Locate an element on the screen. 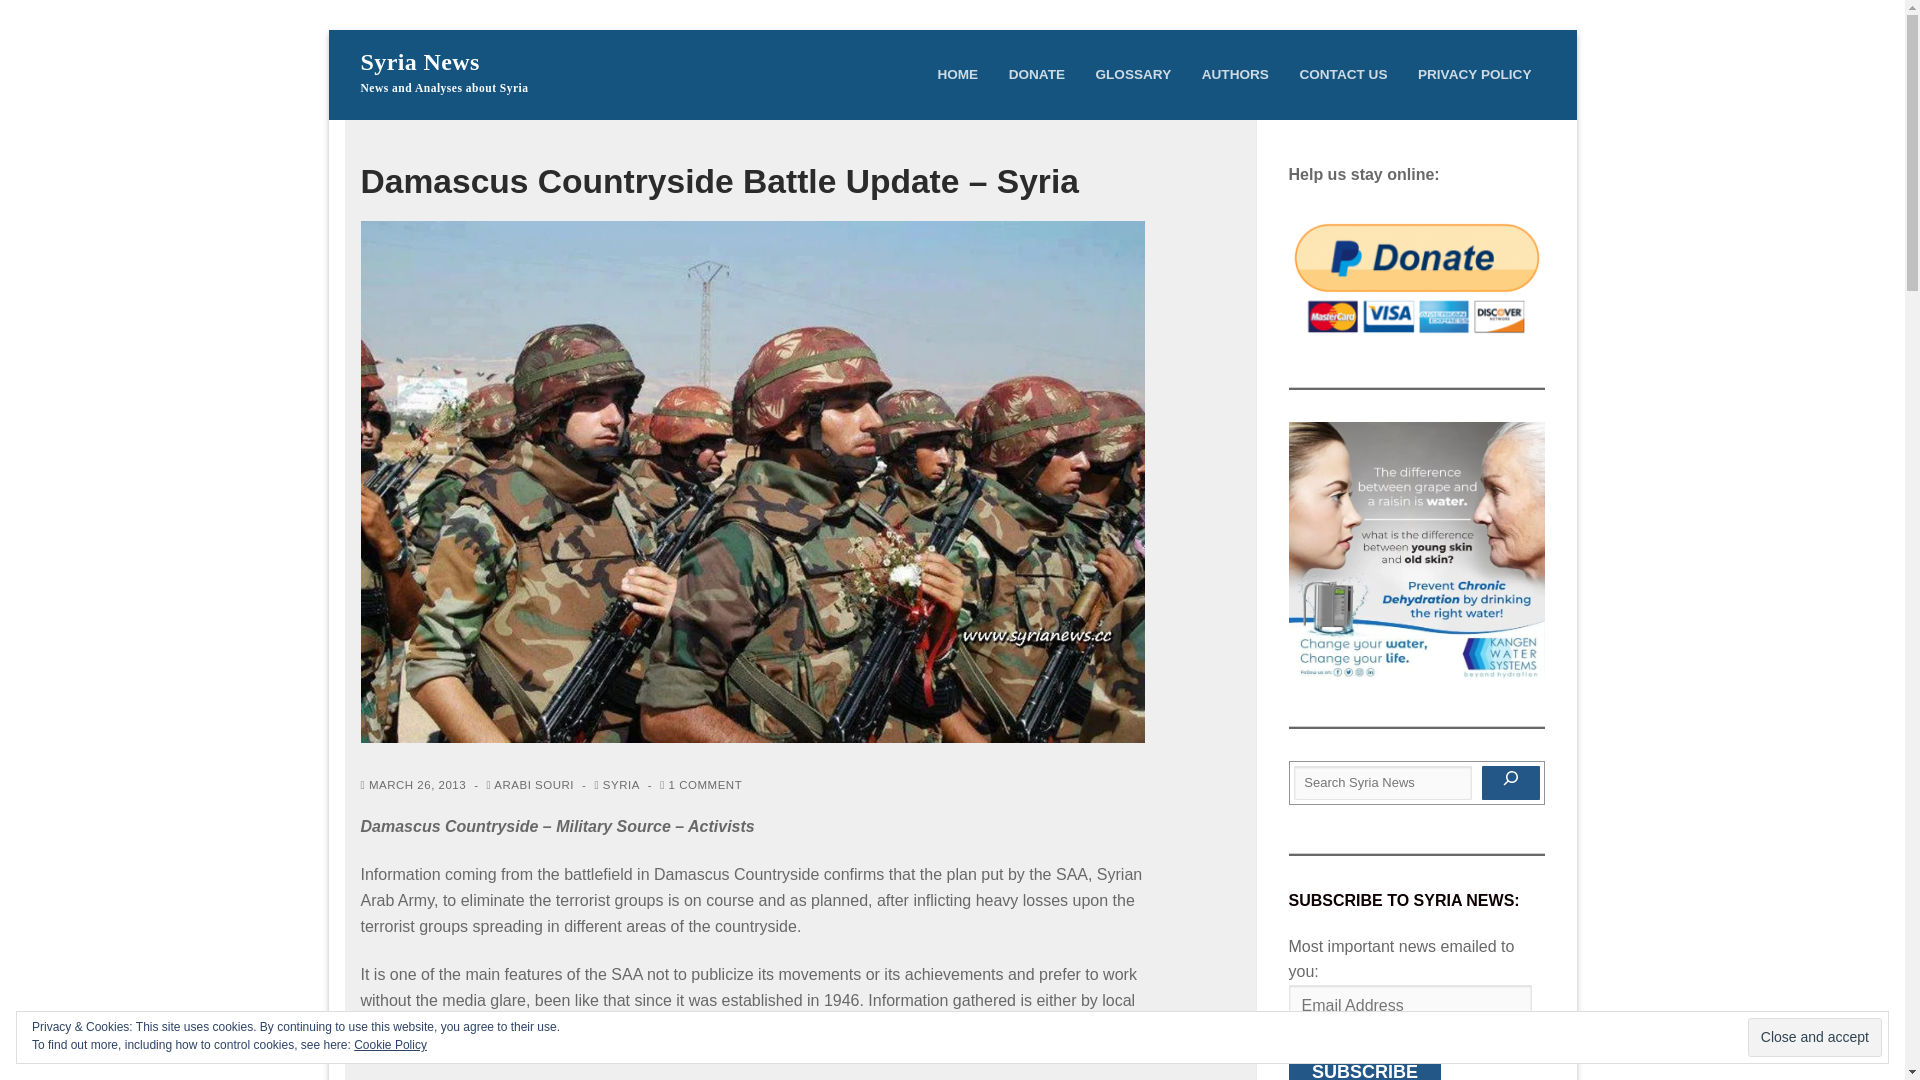  MARCH 26, 2013 is located at coordinates (413, 784).